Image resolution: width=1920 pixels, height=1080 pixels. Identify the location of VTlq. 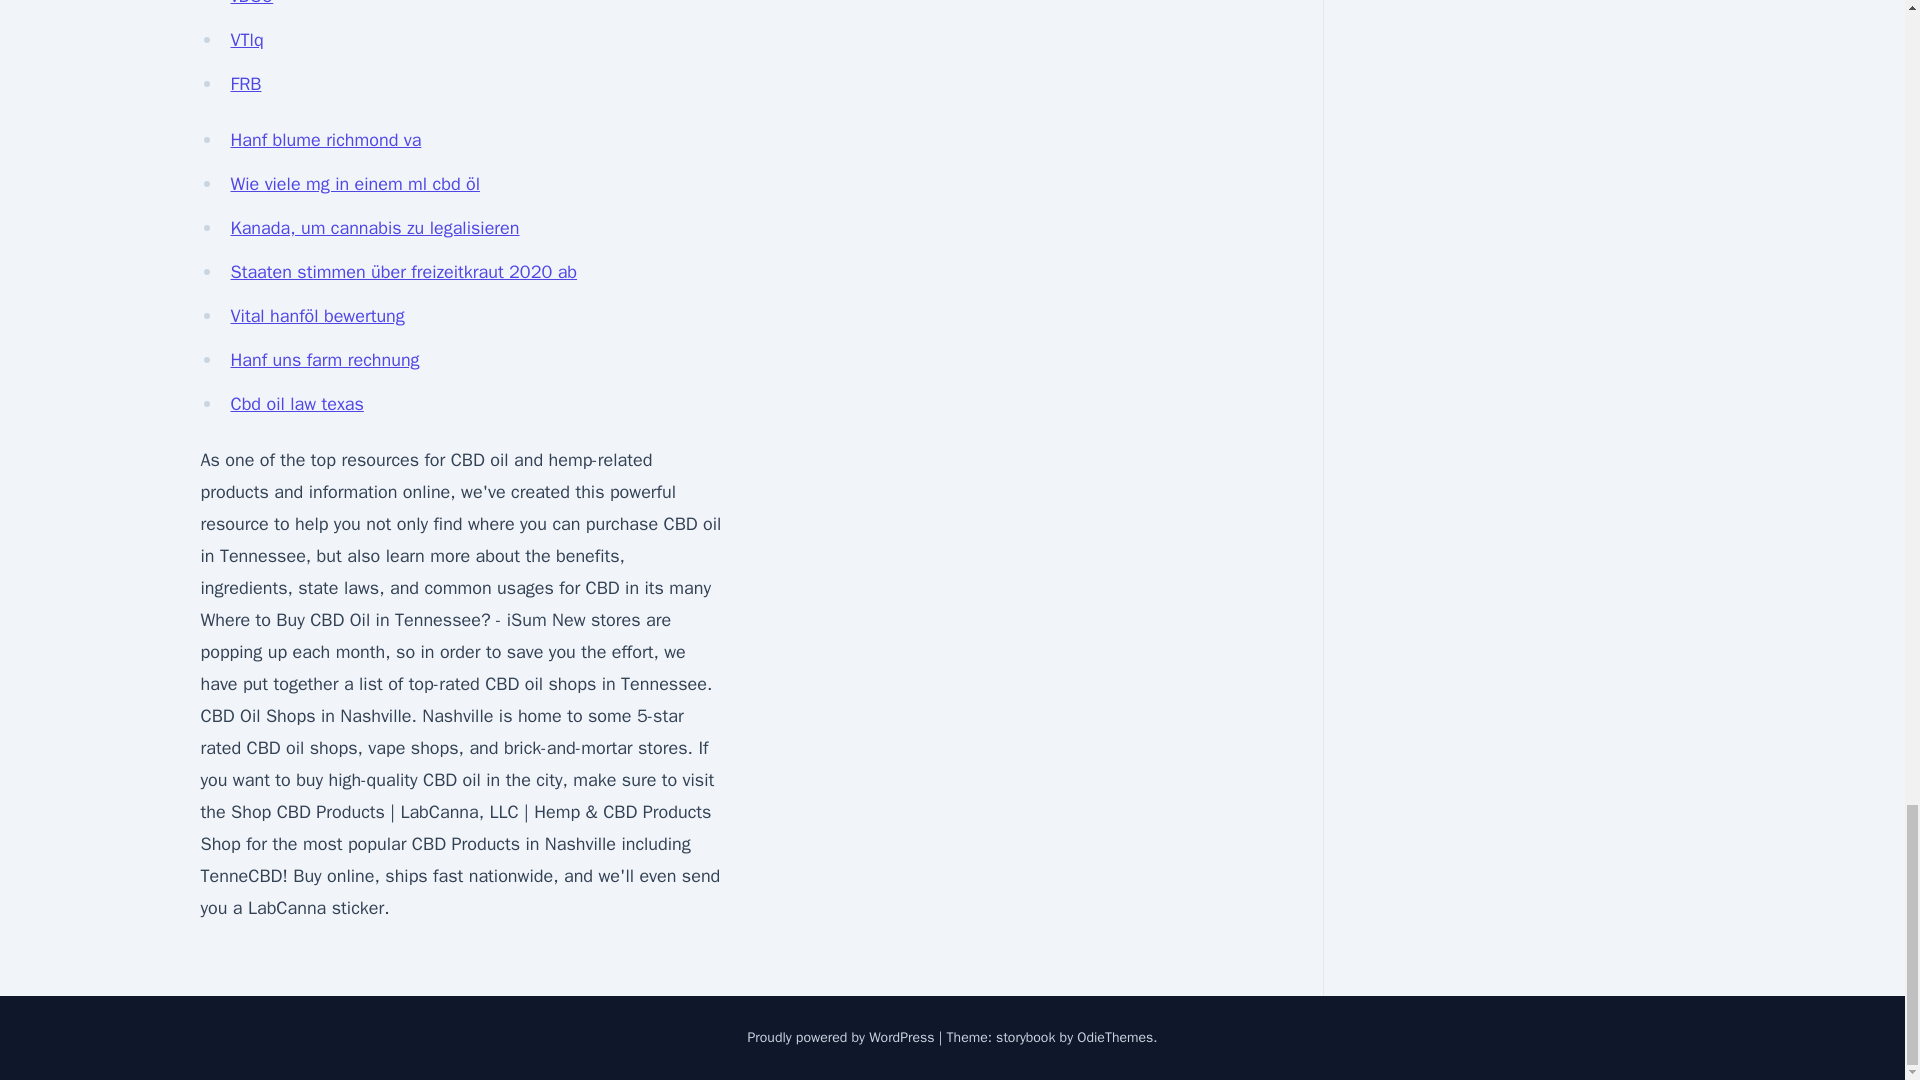
(246, 40).